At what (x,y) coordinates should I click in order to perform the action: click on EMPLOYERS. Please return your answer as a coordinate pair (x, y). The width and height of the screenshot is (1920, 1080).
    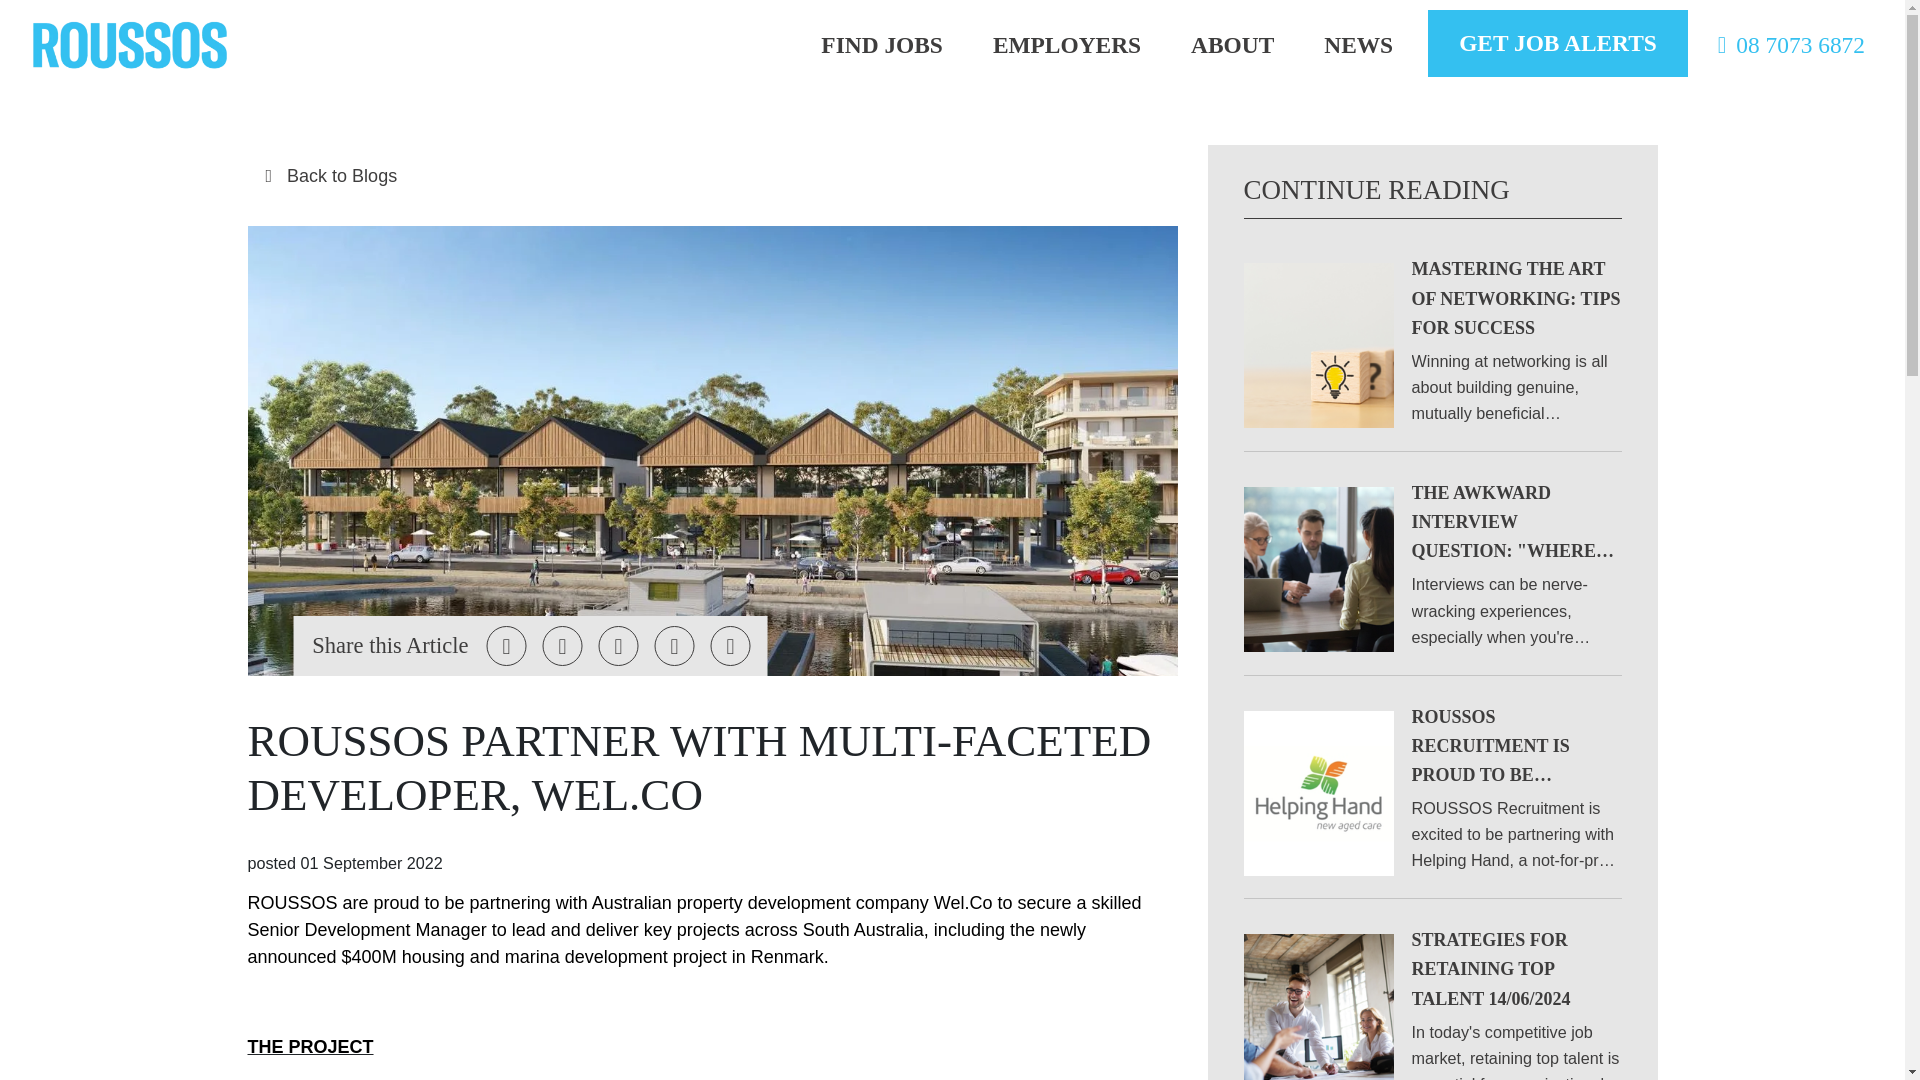
    Looking at the image, I should click on (1066, 45).